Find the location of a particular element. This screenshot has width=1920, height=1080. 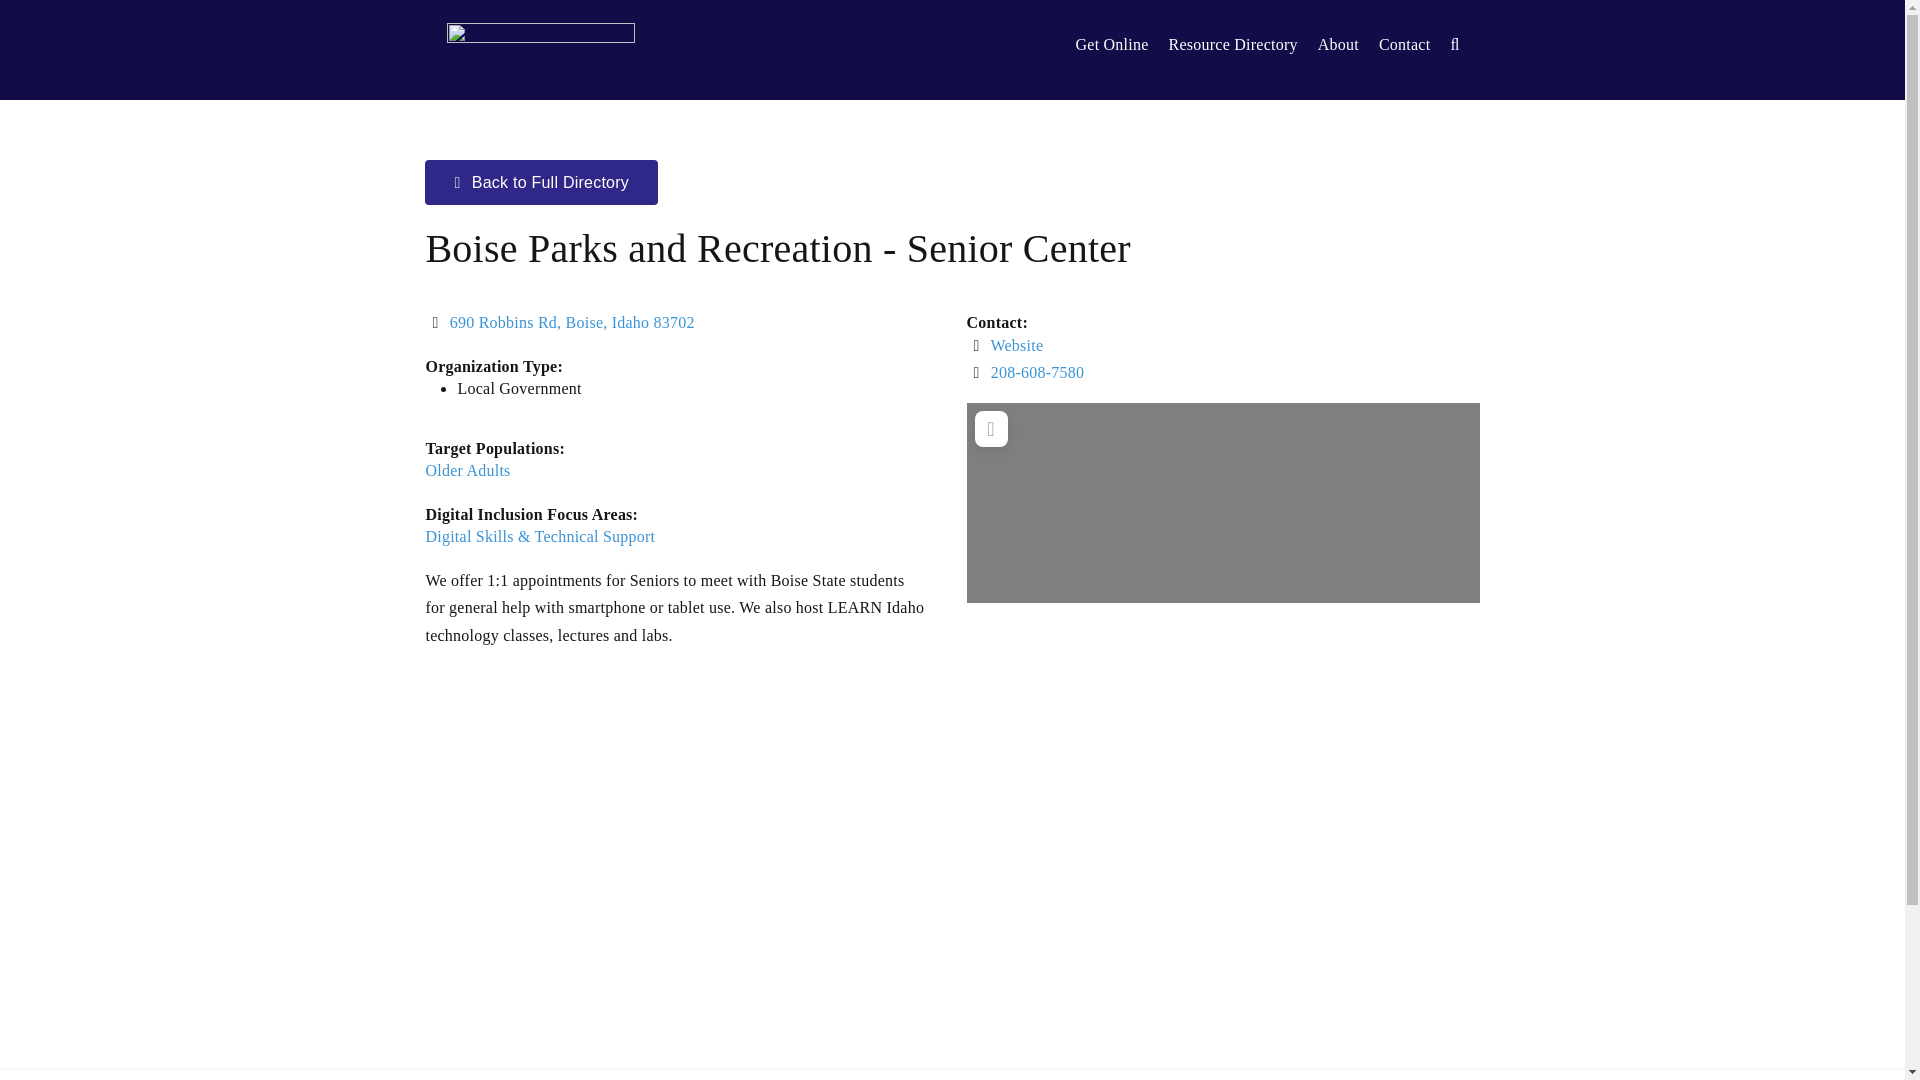

Contact is located at coordinates (1414, 44).